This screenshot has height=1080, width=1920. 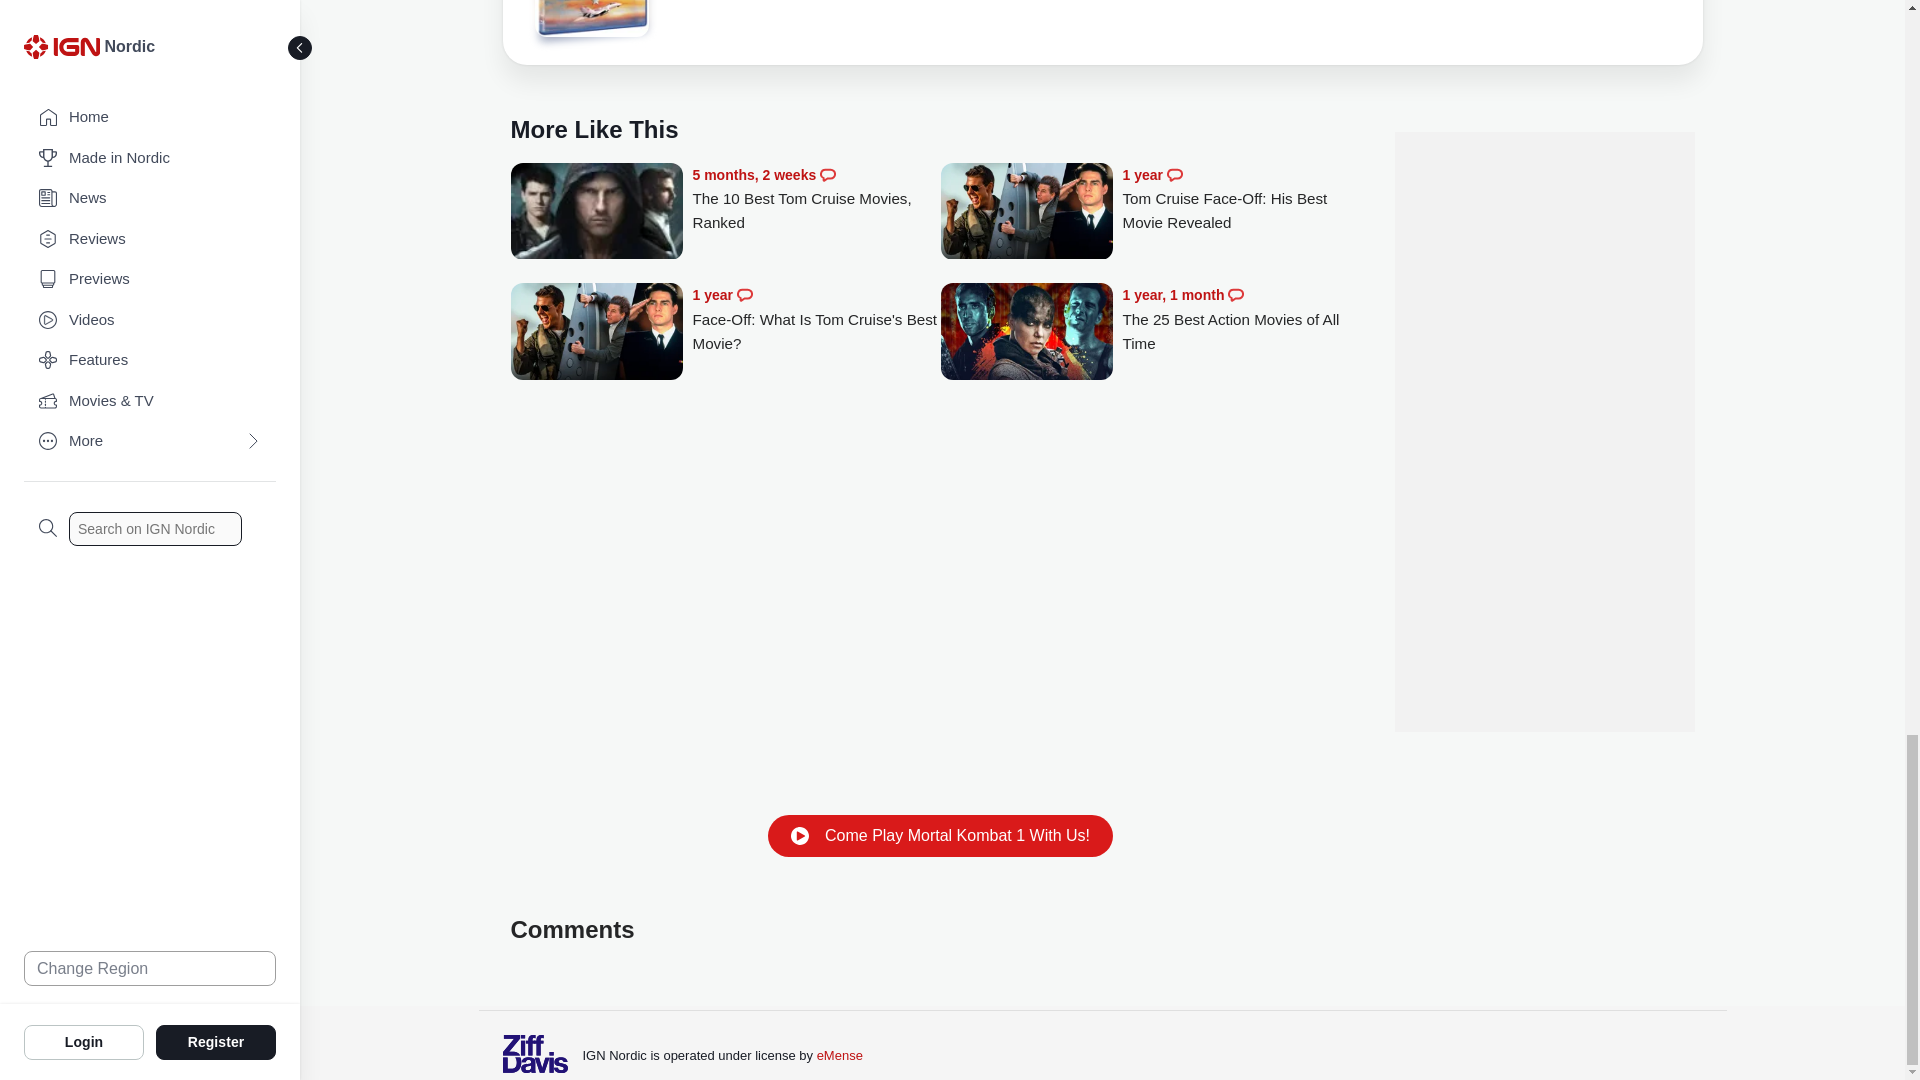 I want to click on Comments, so click(x=1236, y=295).